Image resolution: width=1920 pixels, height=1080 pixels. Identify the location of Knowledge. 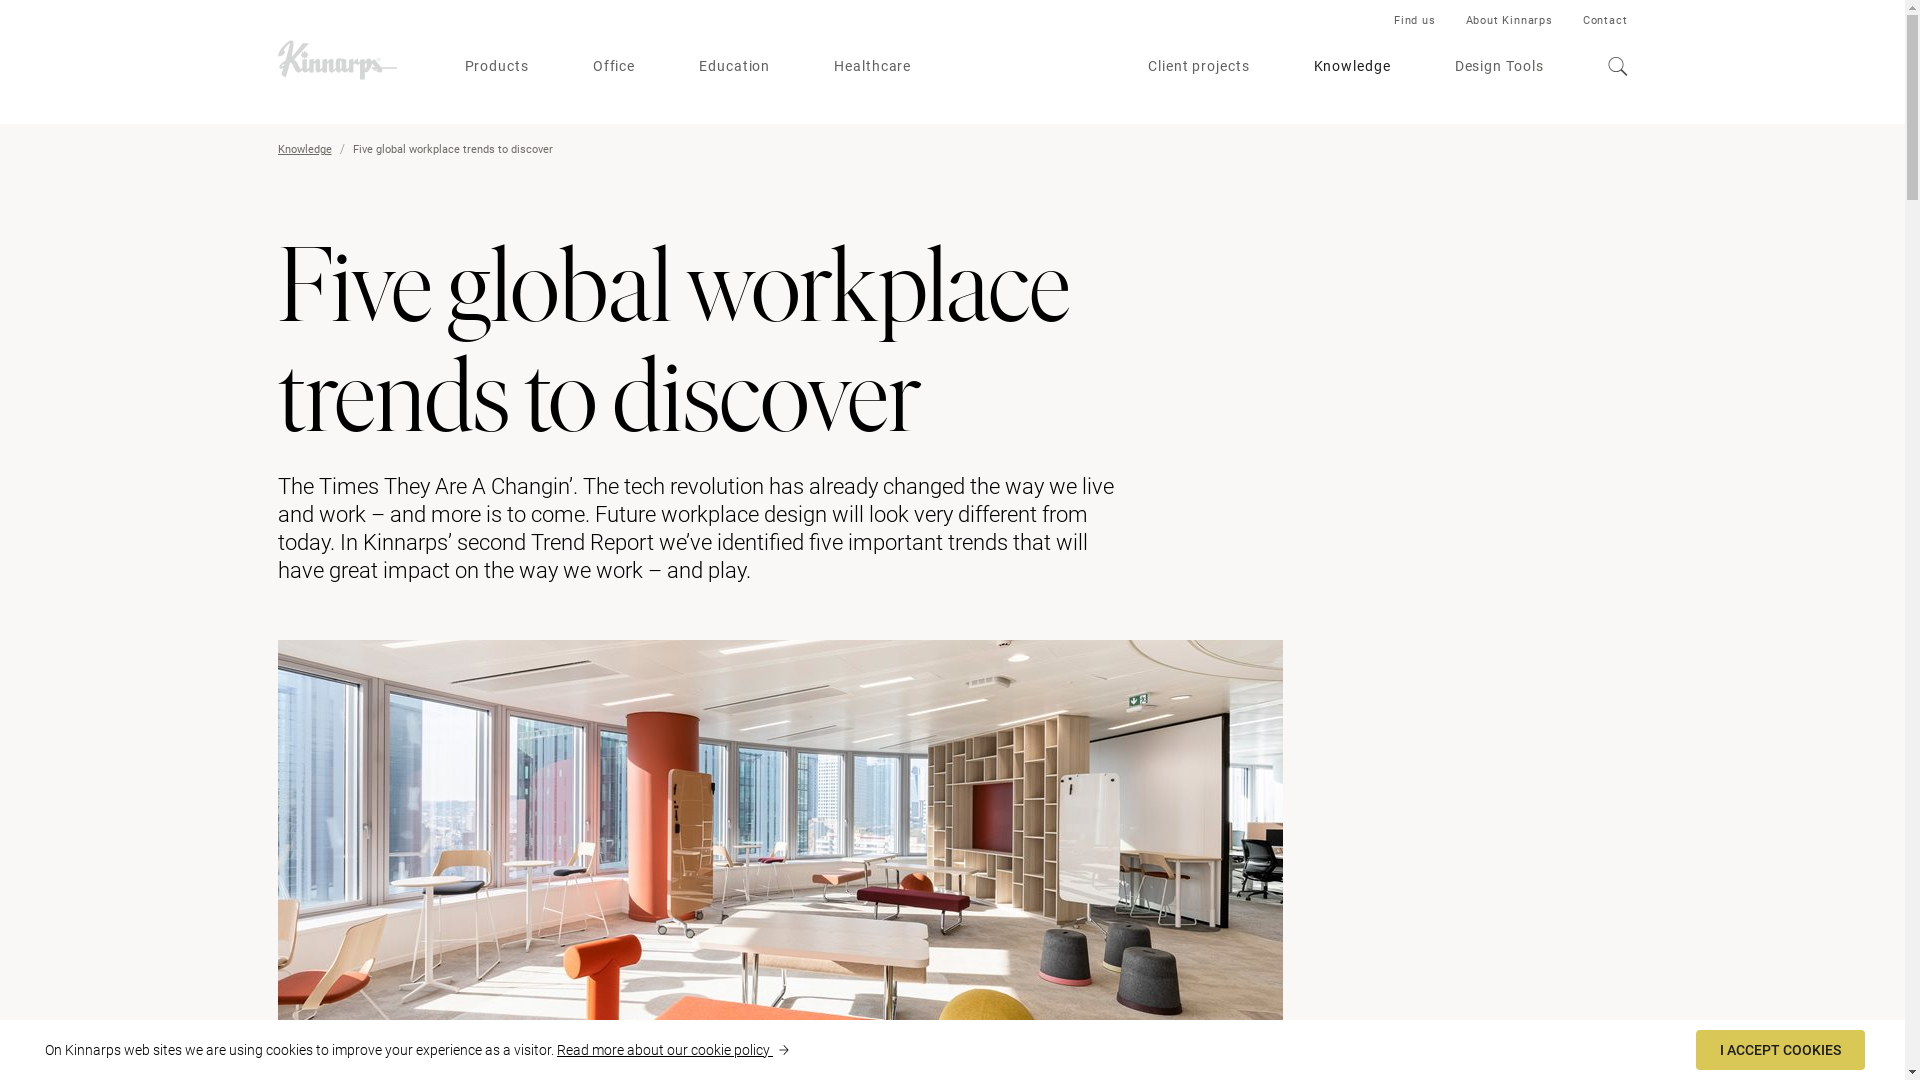
(1352, 67).